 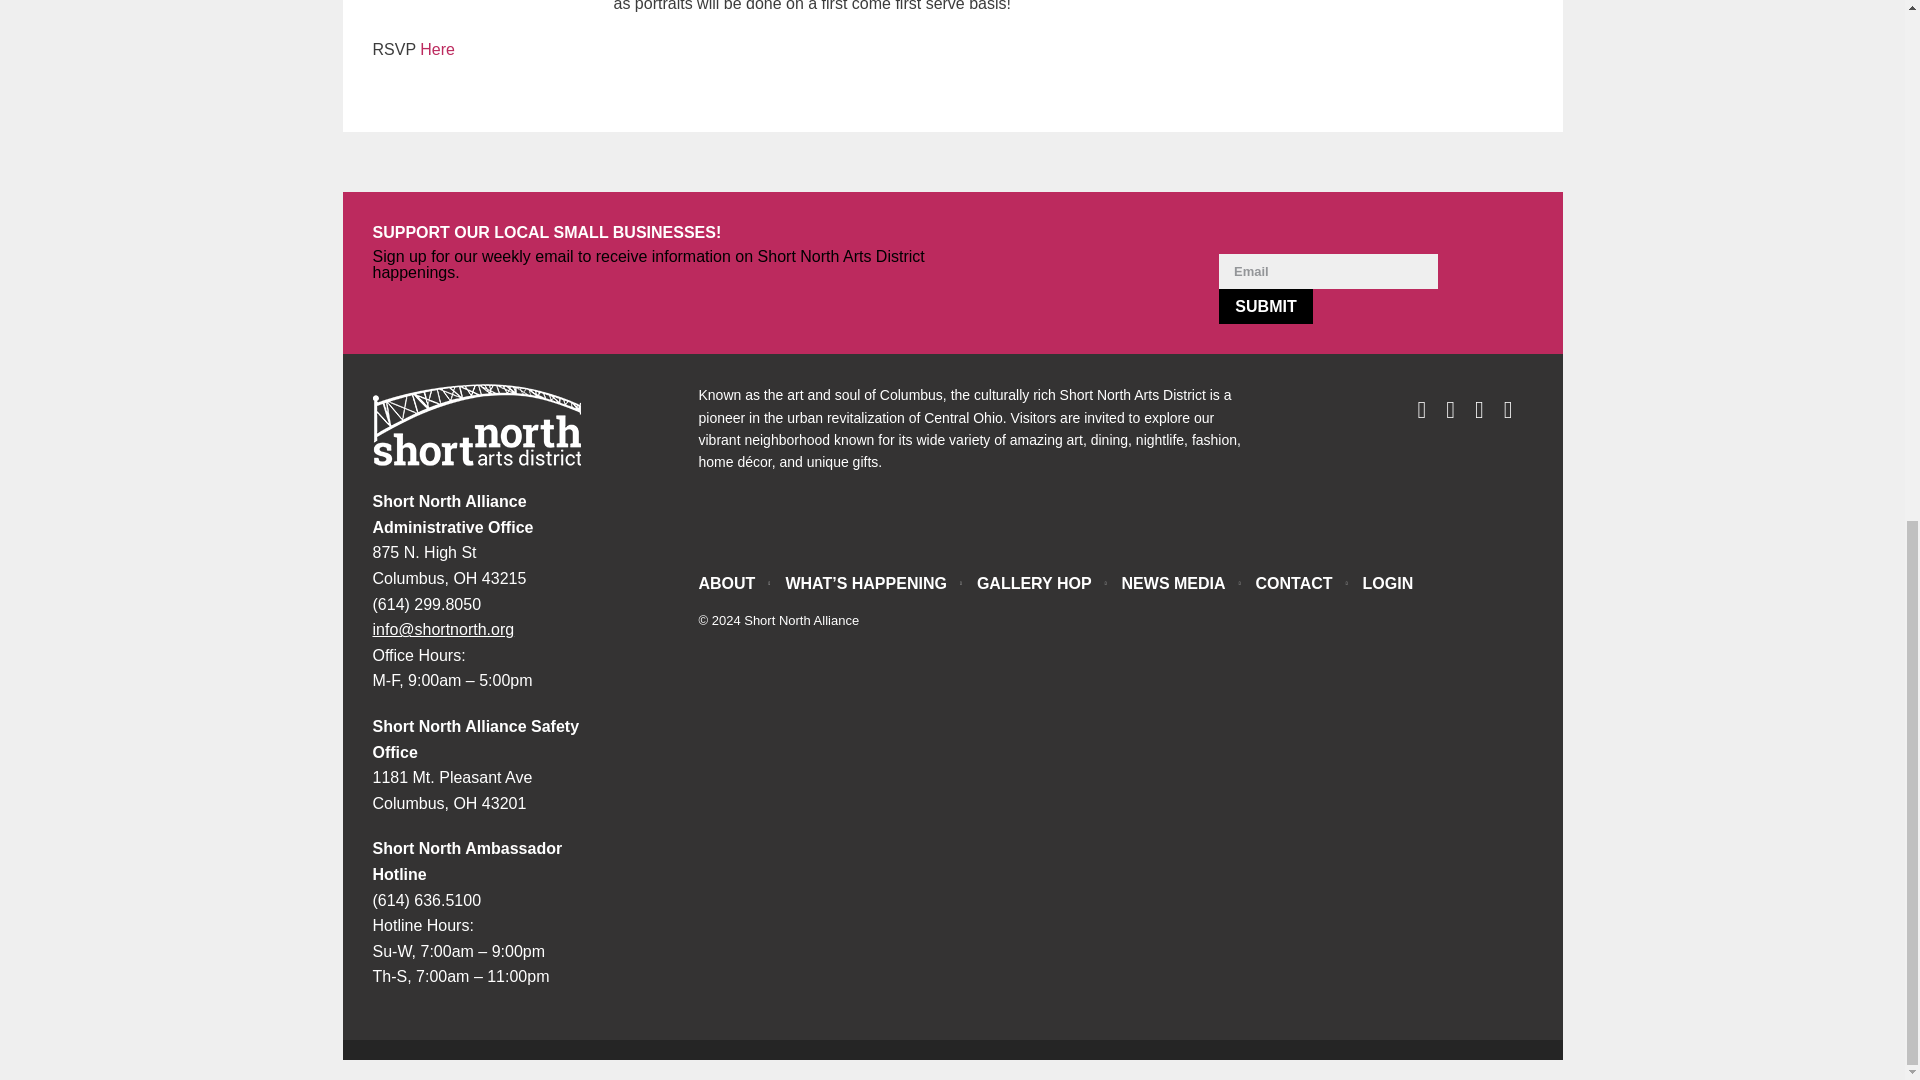 I want to click on Submit, so click(x=1266, y=306).